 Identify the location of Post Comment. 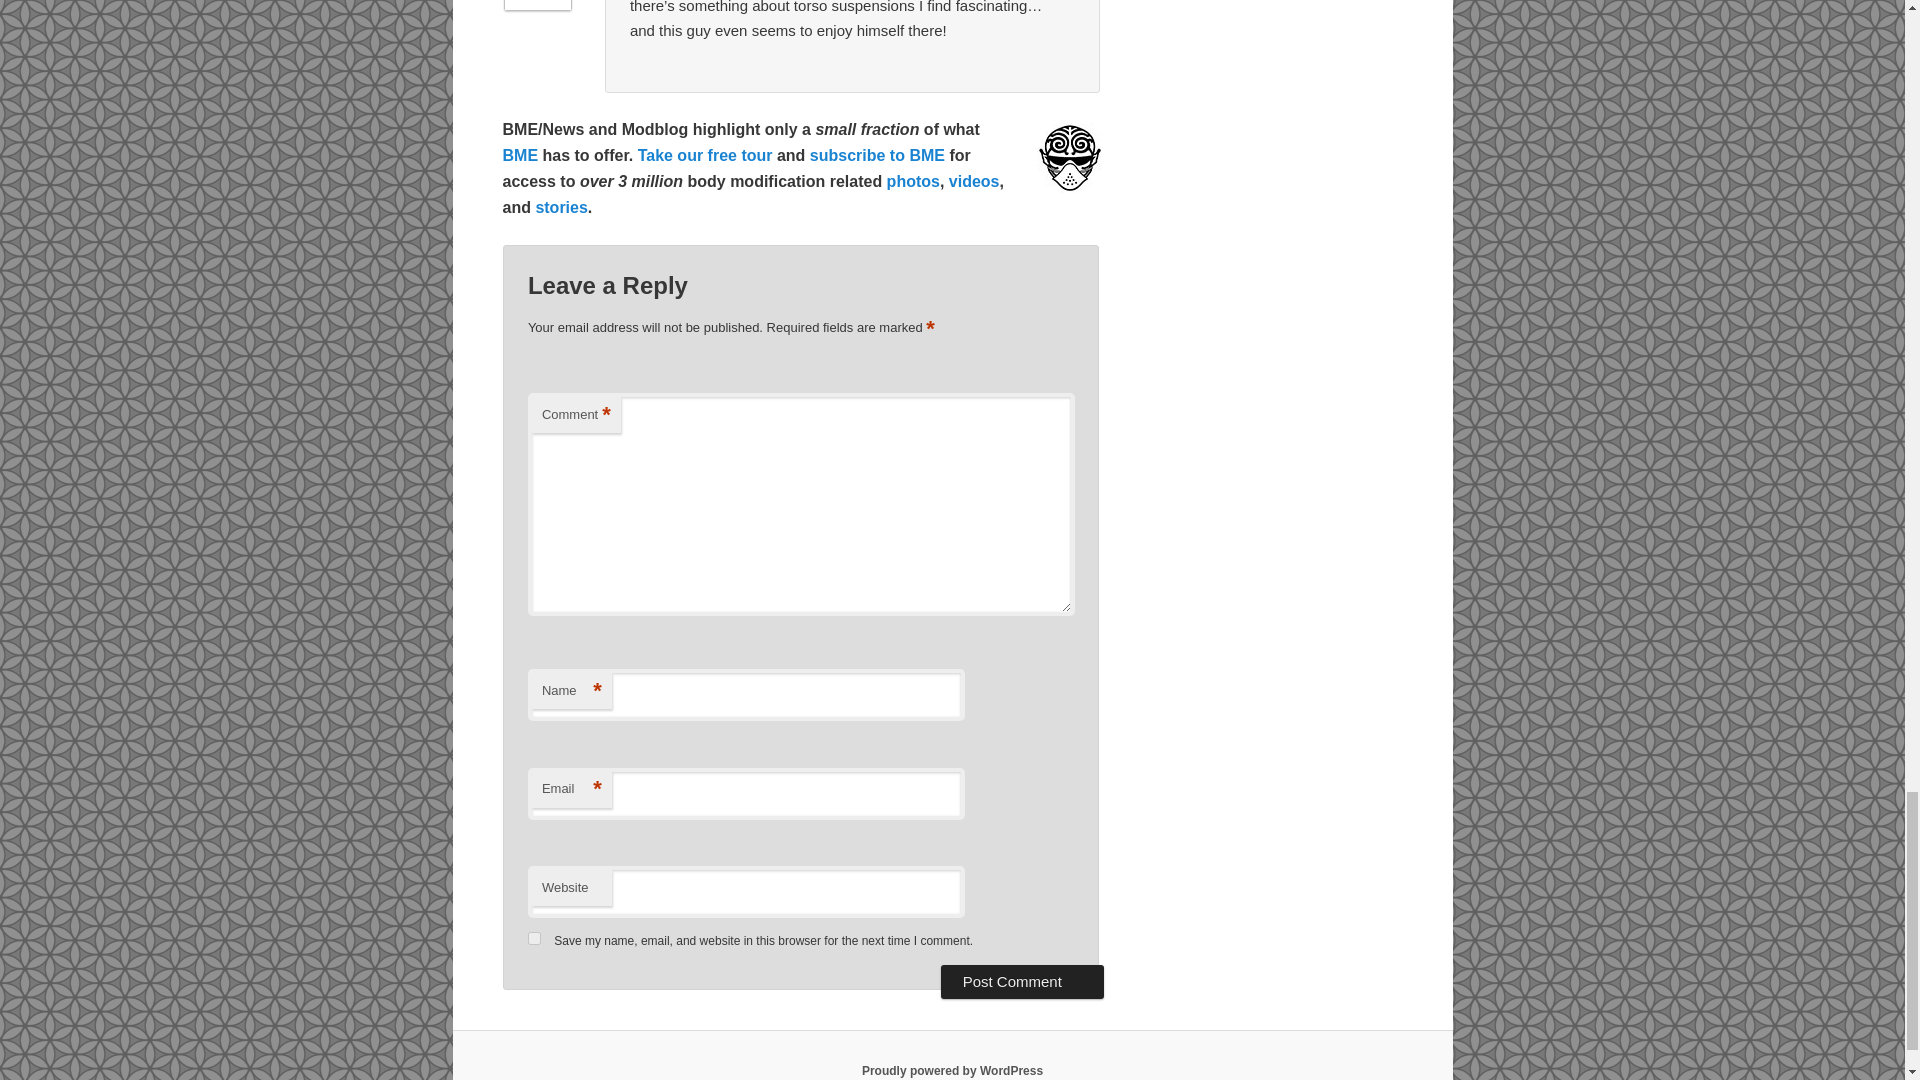
(1022, 982).